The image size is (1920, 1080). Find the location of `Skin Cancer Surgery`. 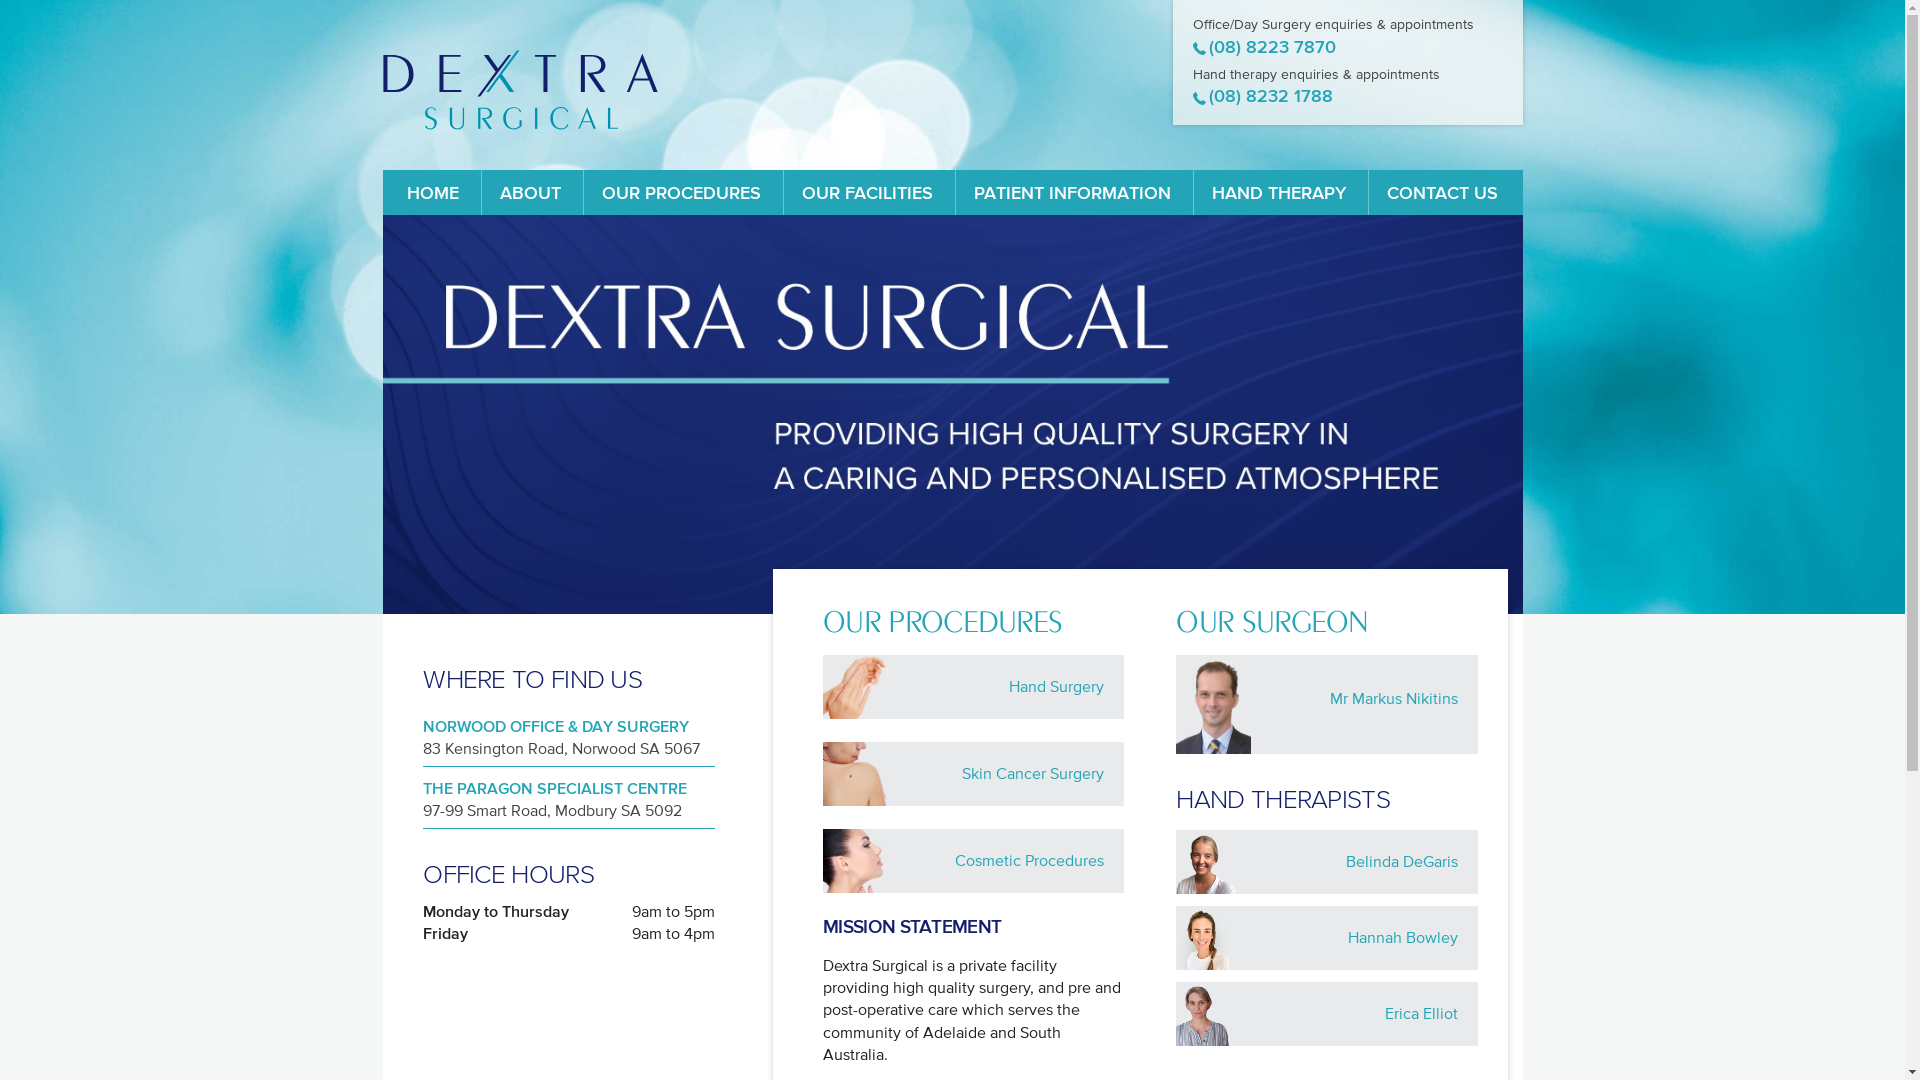

Skin Cancer Surgery is located at coordinates (974, 774).